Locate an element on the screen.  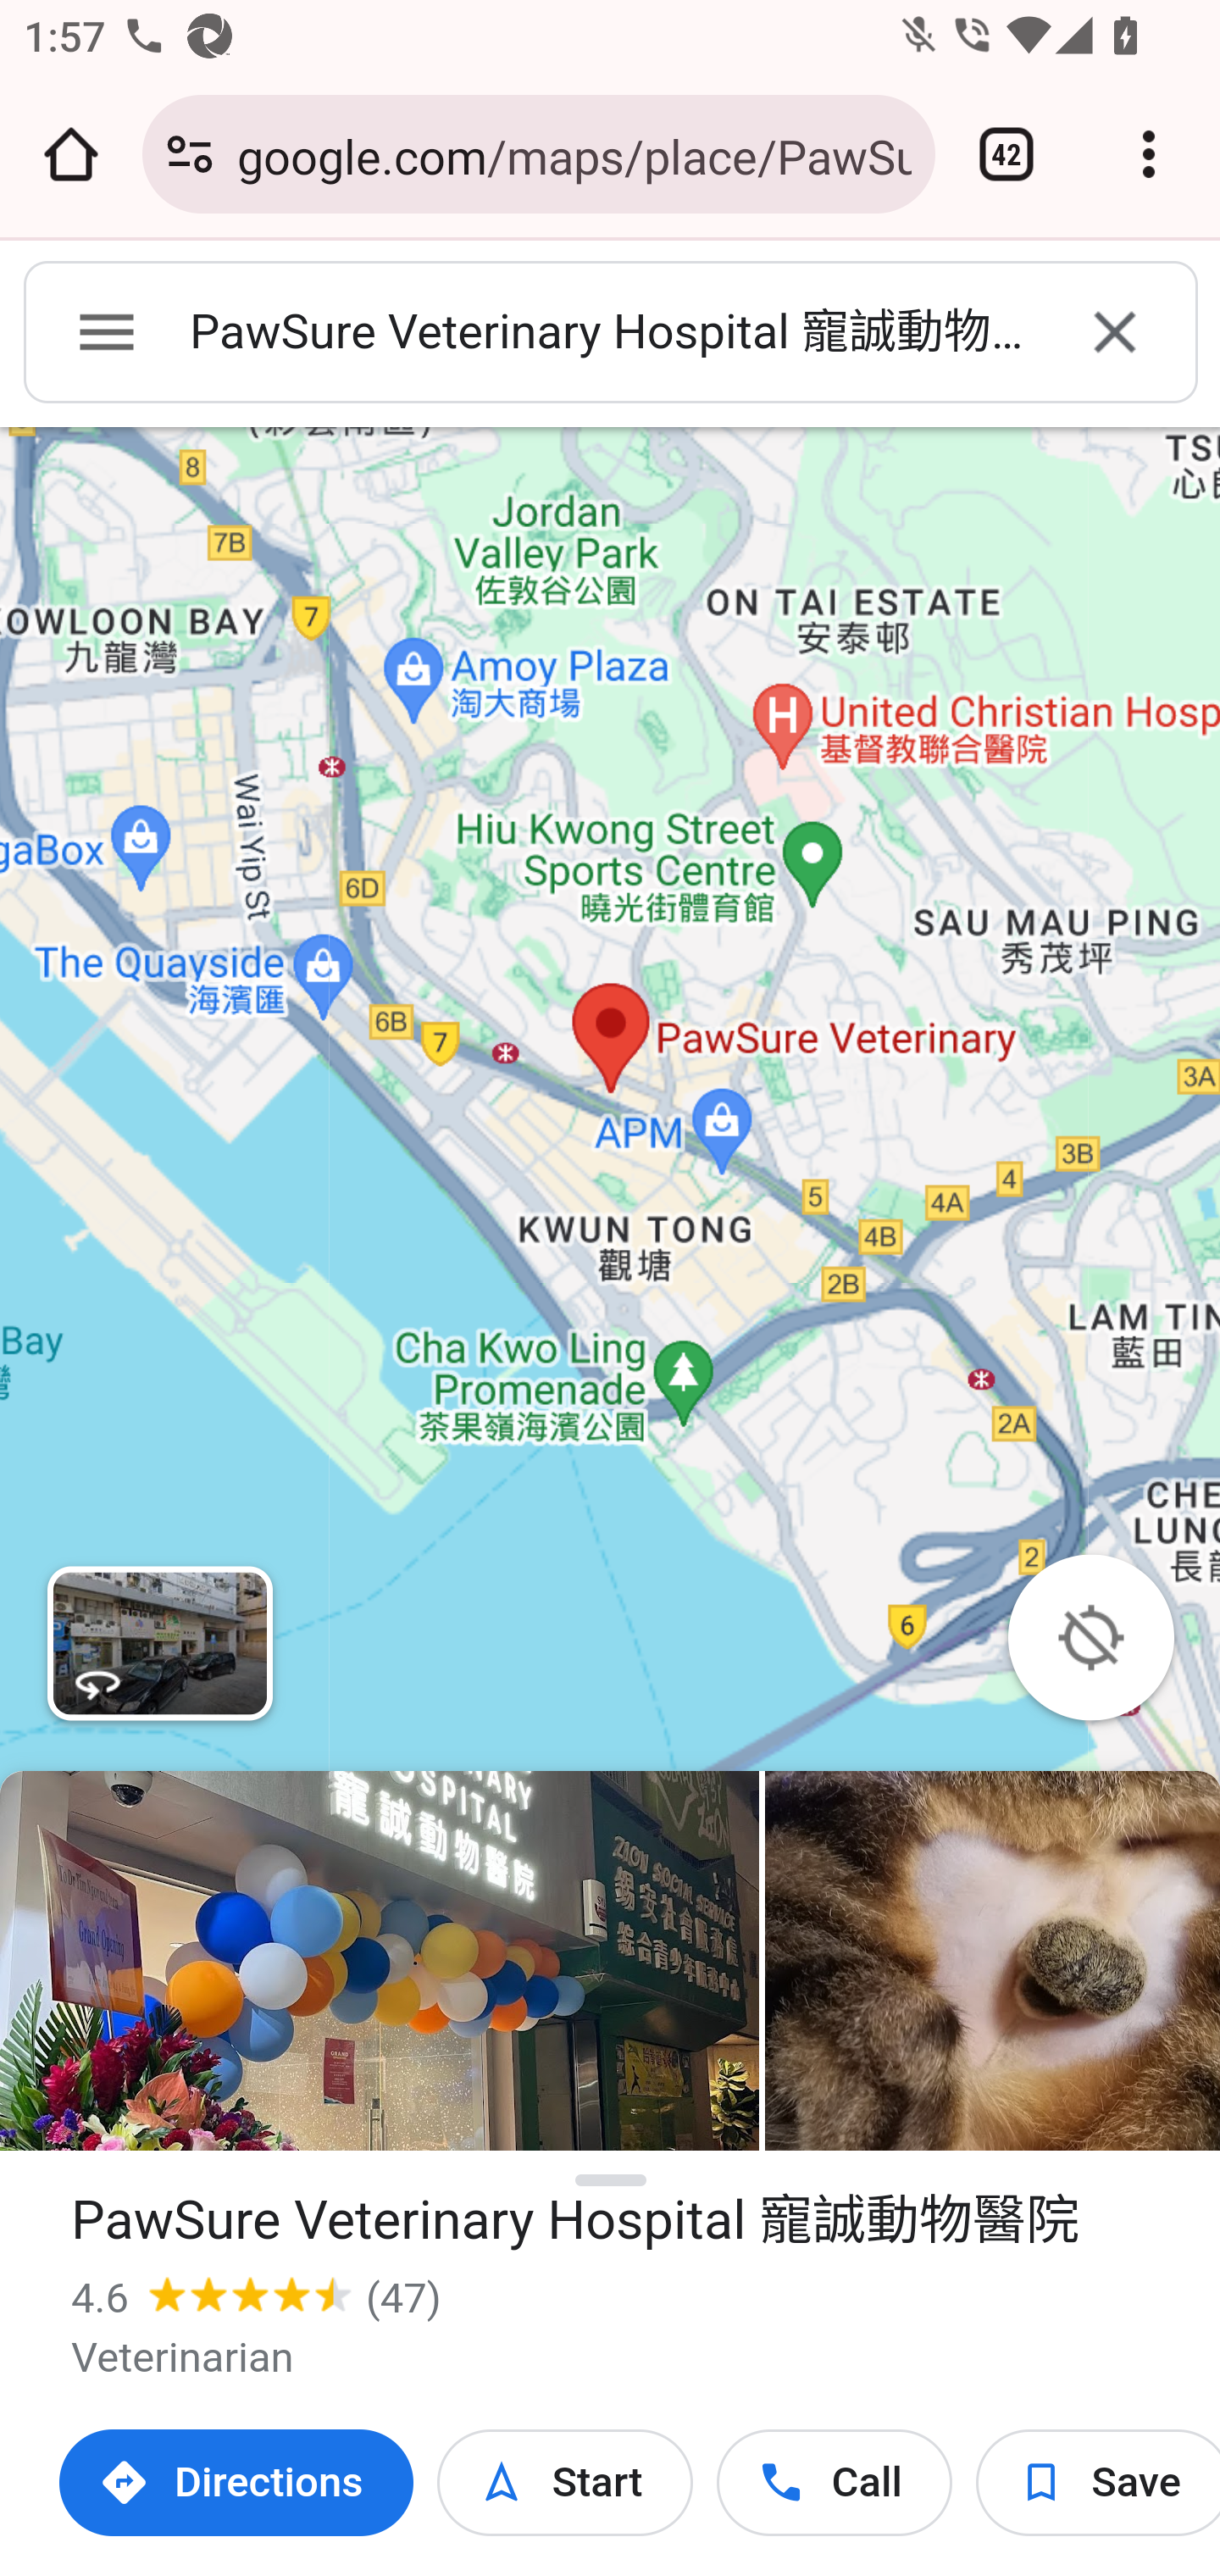
Directions to PawSure Veterinary Hospital 寵誠動物醫院 is located at coordinates (237, 2483).